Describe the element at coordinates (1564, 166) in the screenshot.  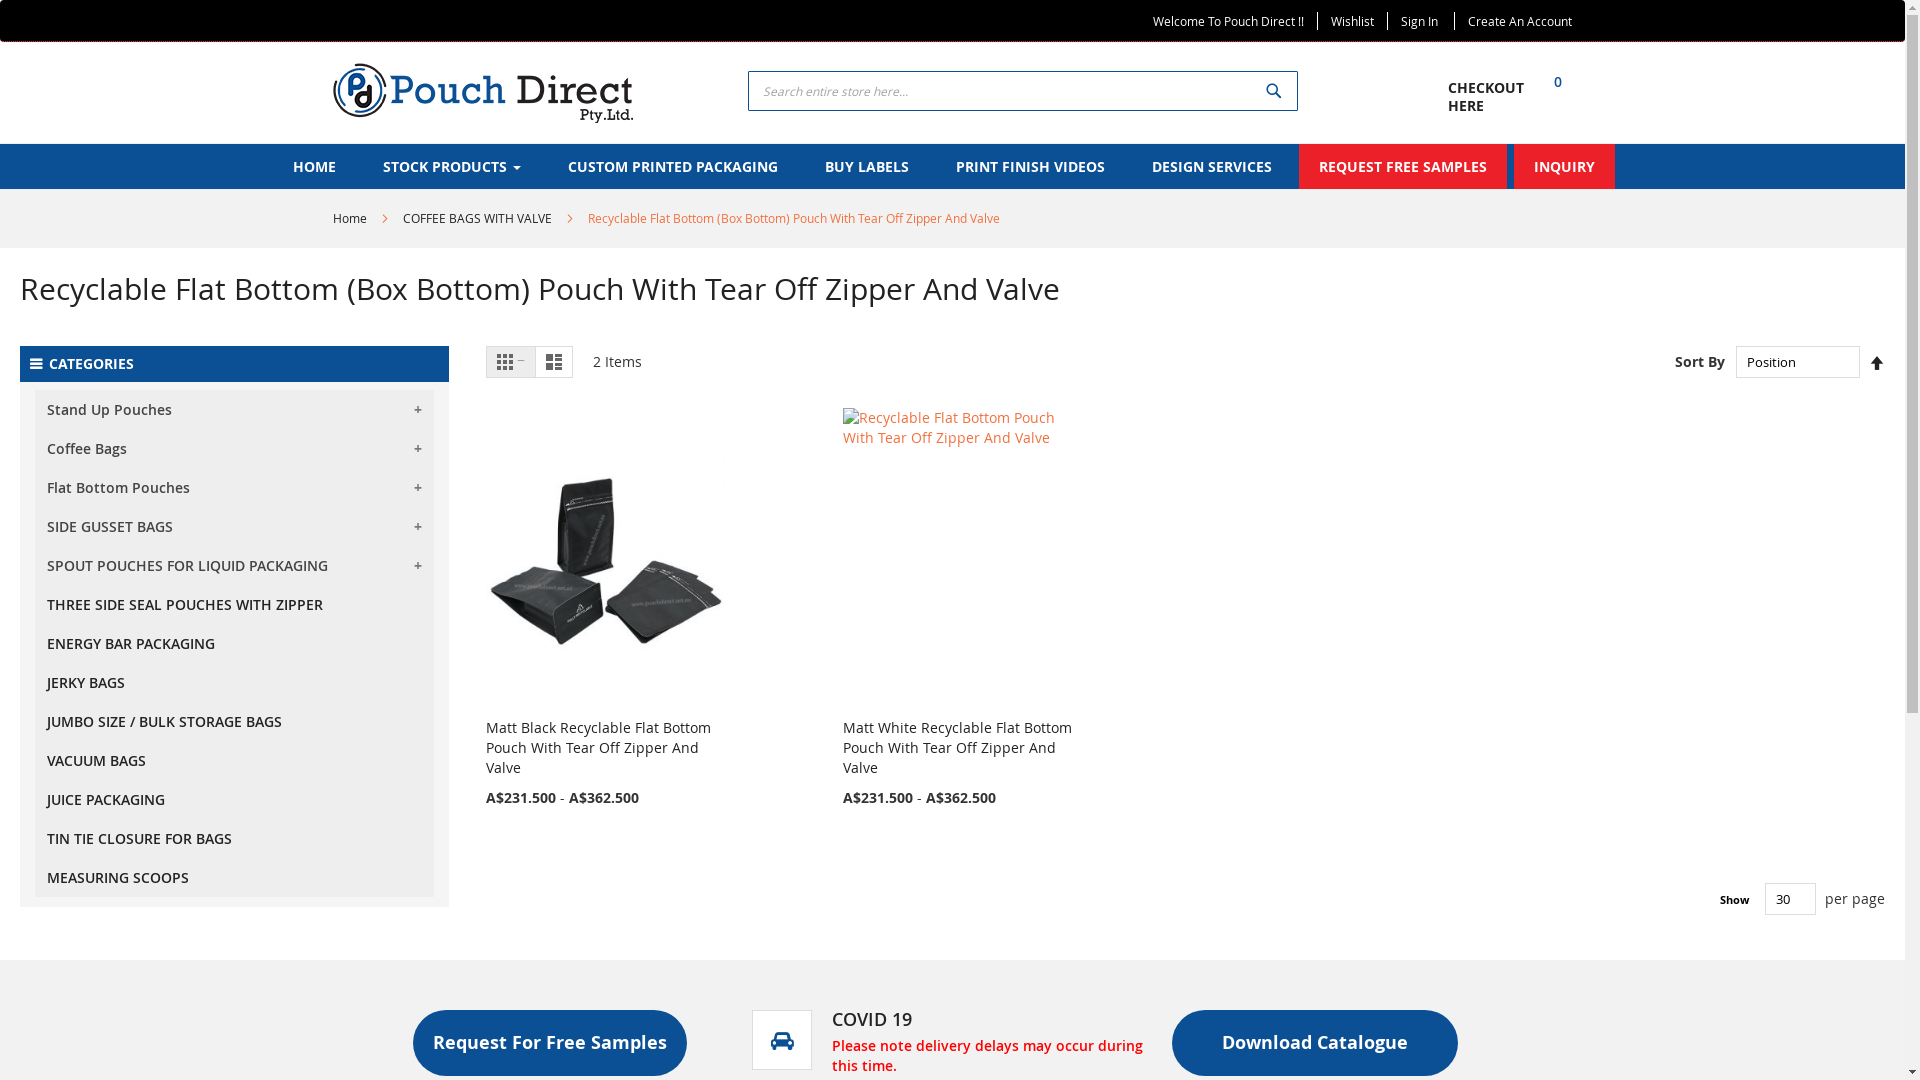
I see `INQUIRY` at that location.